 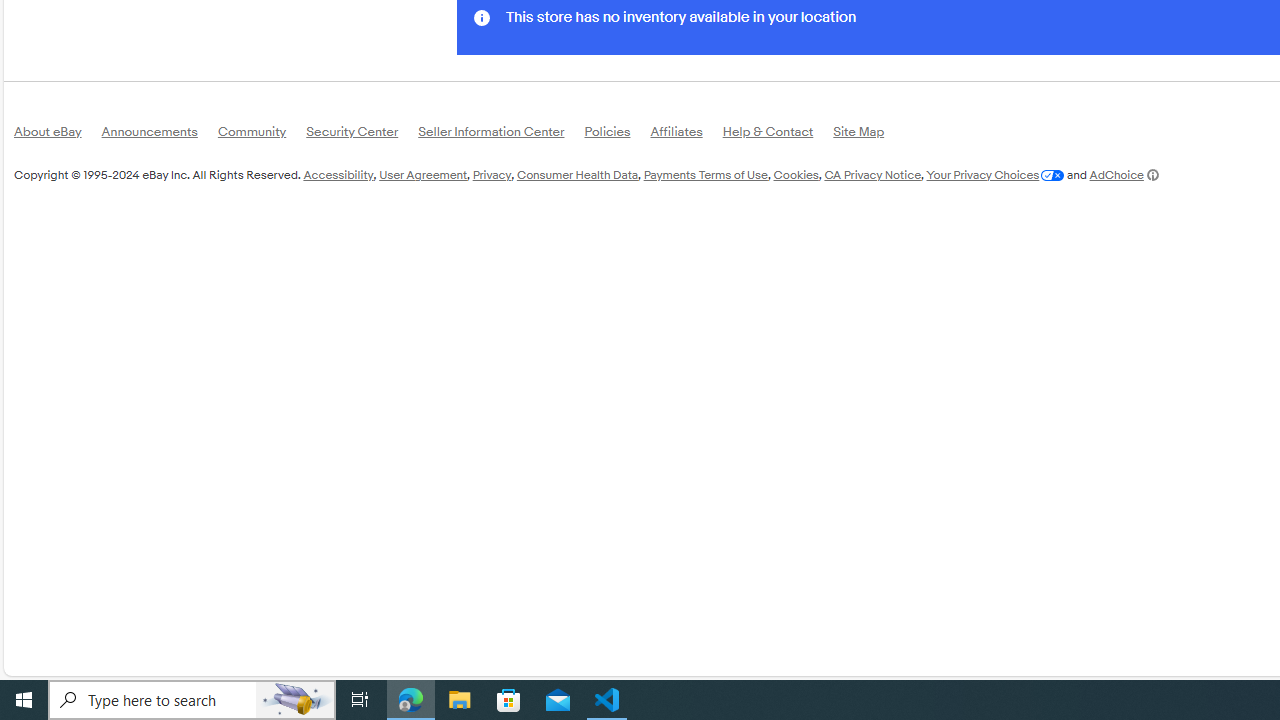 I want to click on Accessibility, so click(x=338, y=174).